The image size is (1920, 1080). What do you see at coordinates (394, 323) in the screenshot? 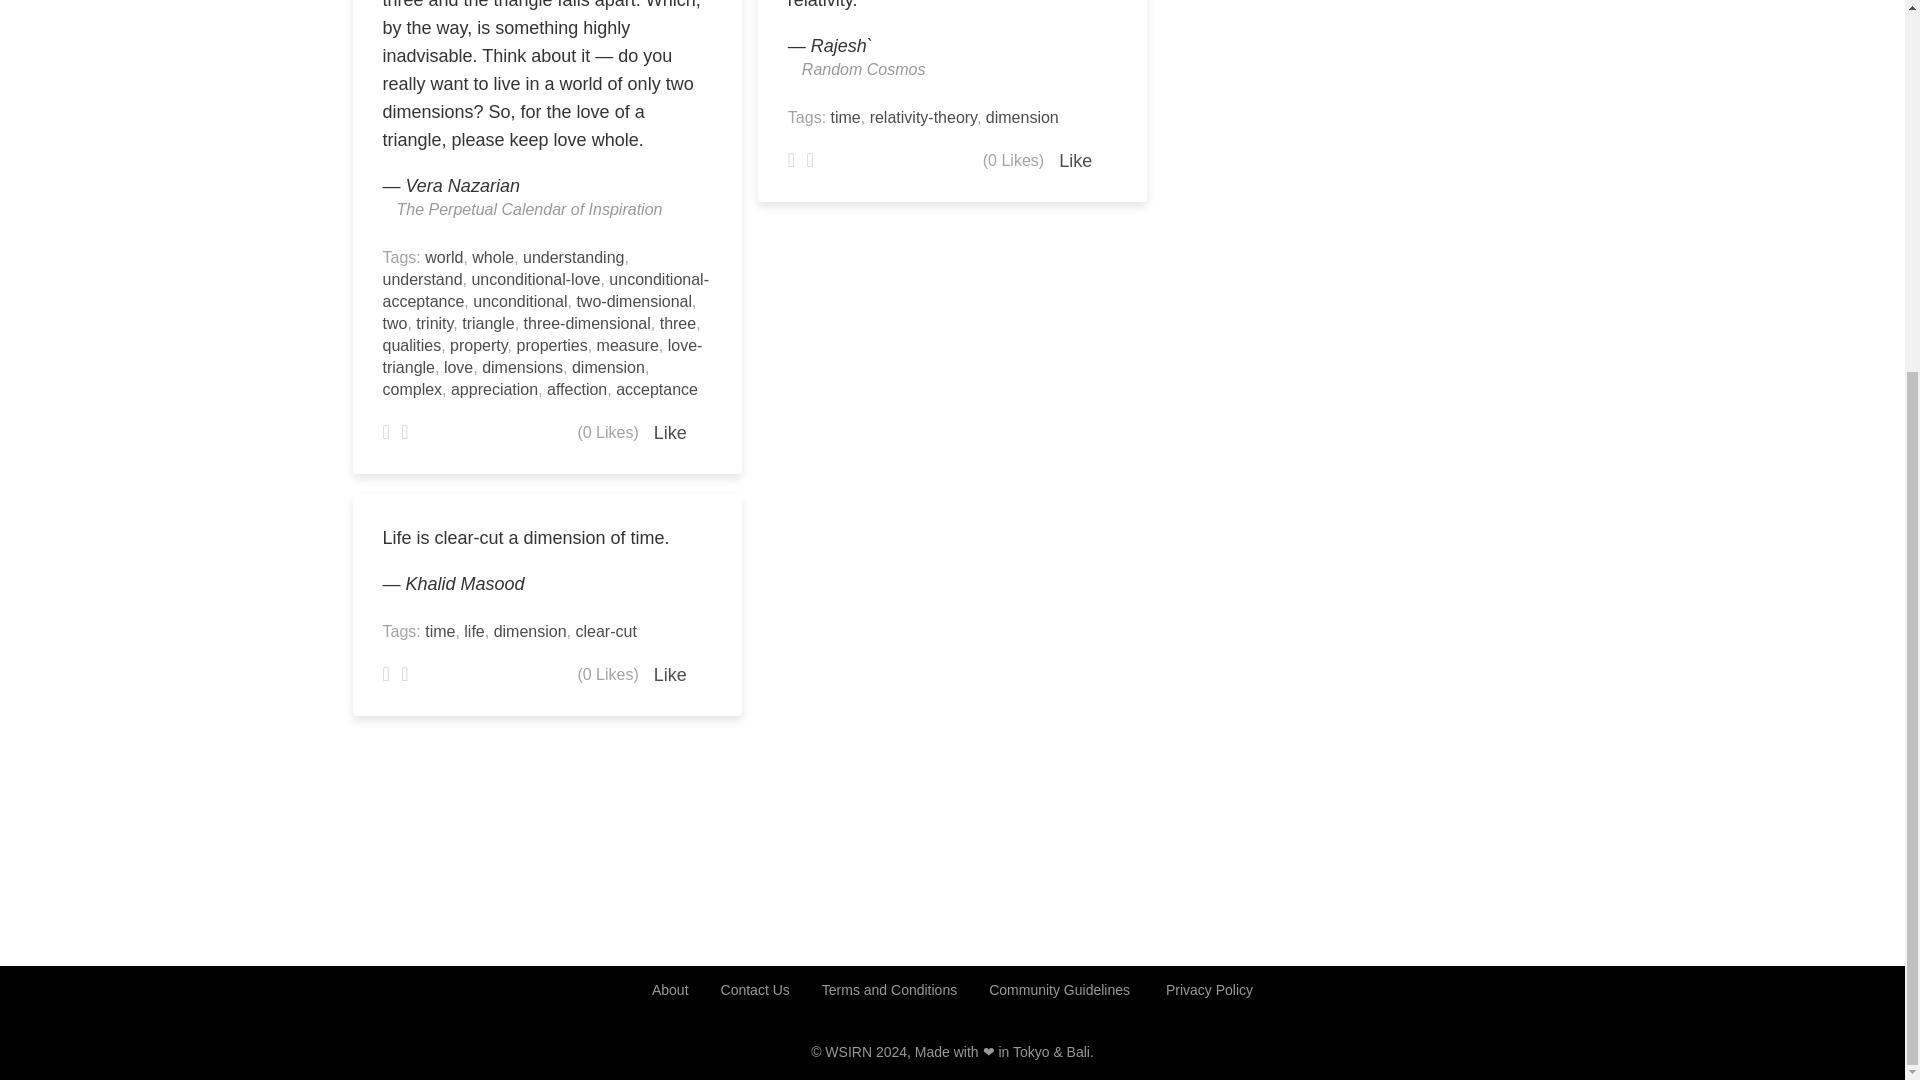
I see `two` at bounding box center [394, 323].